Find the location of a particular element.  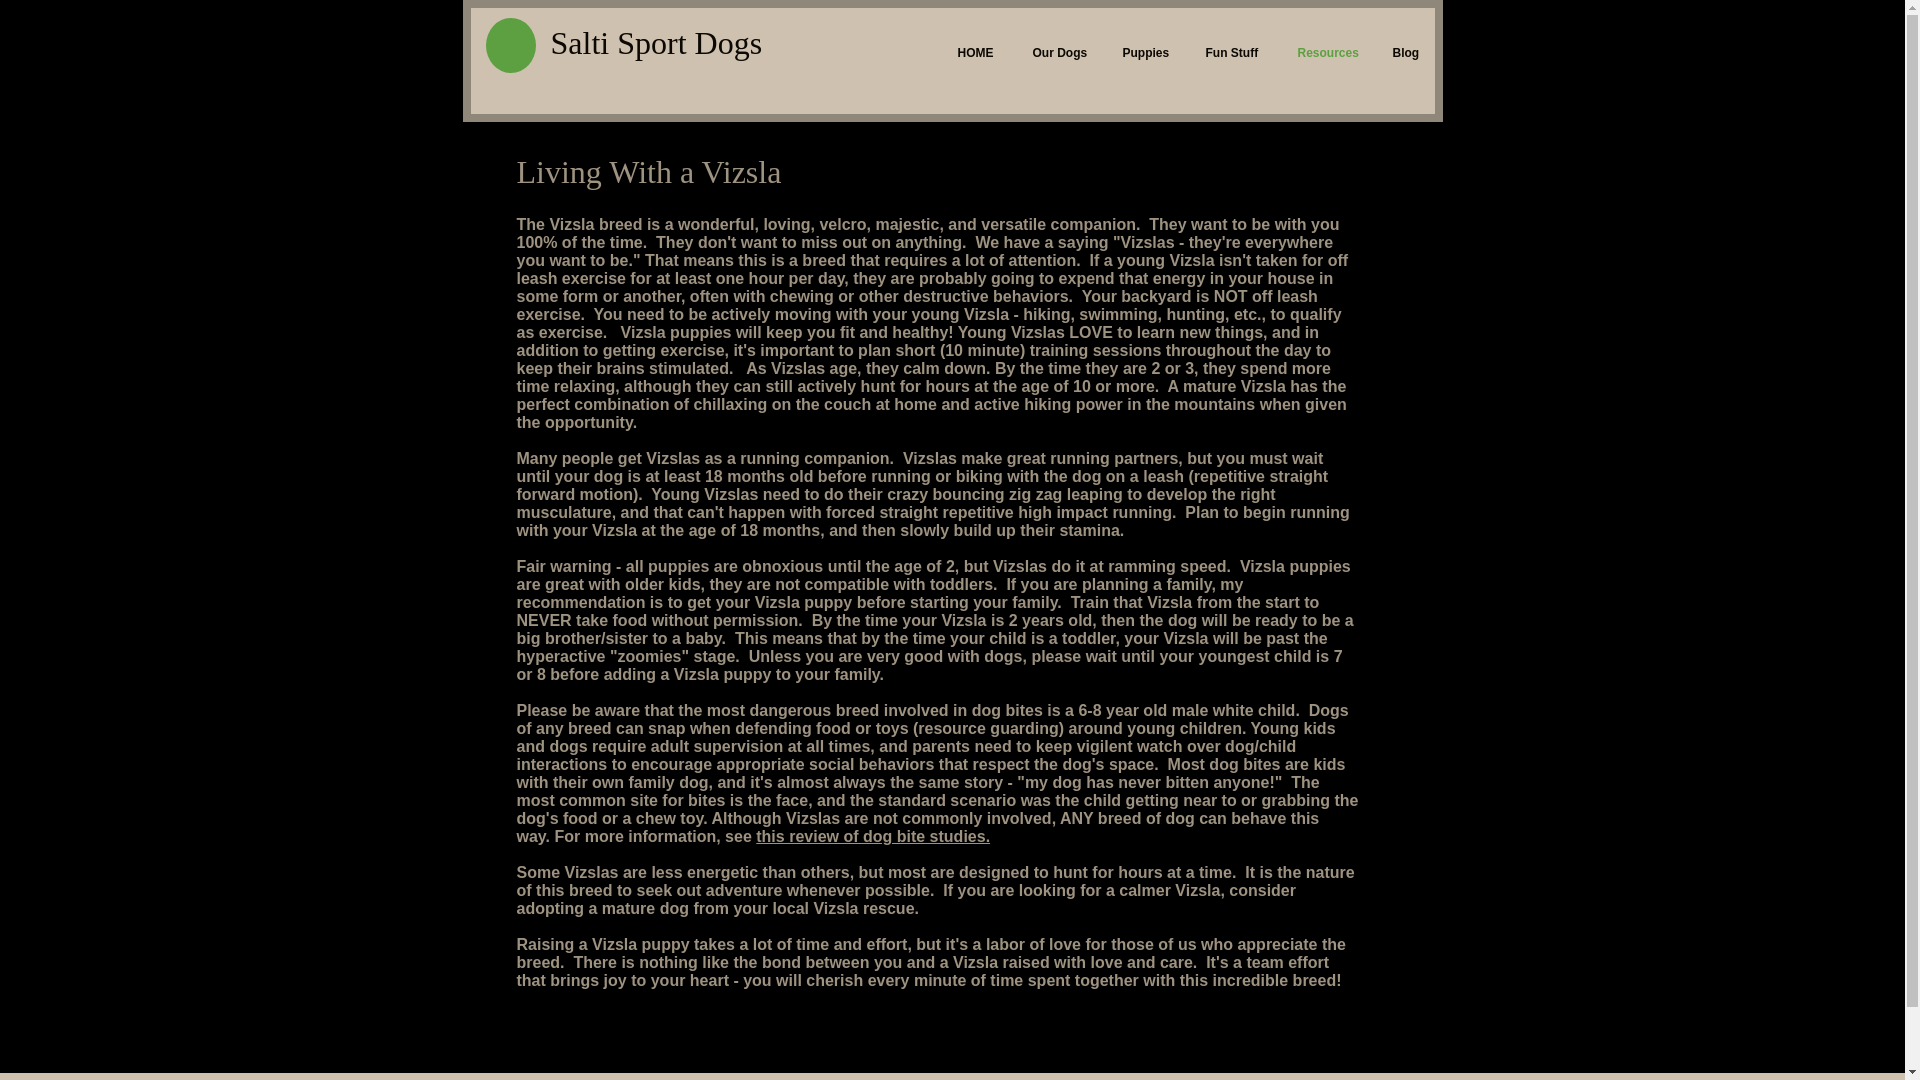

HOME is located at coordinates (974, 52).